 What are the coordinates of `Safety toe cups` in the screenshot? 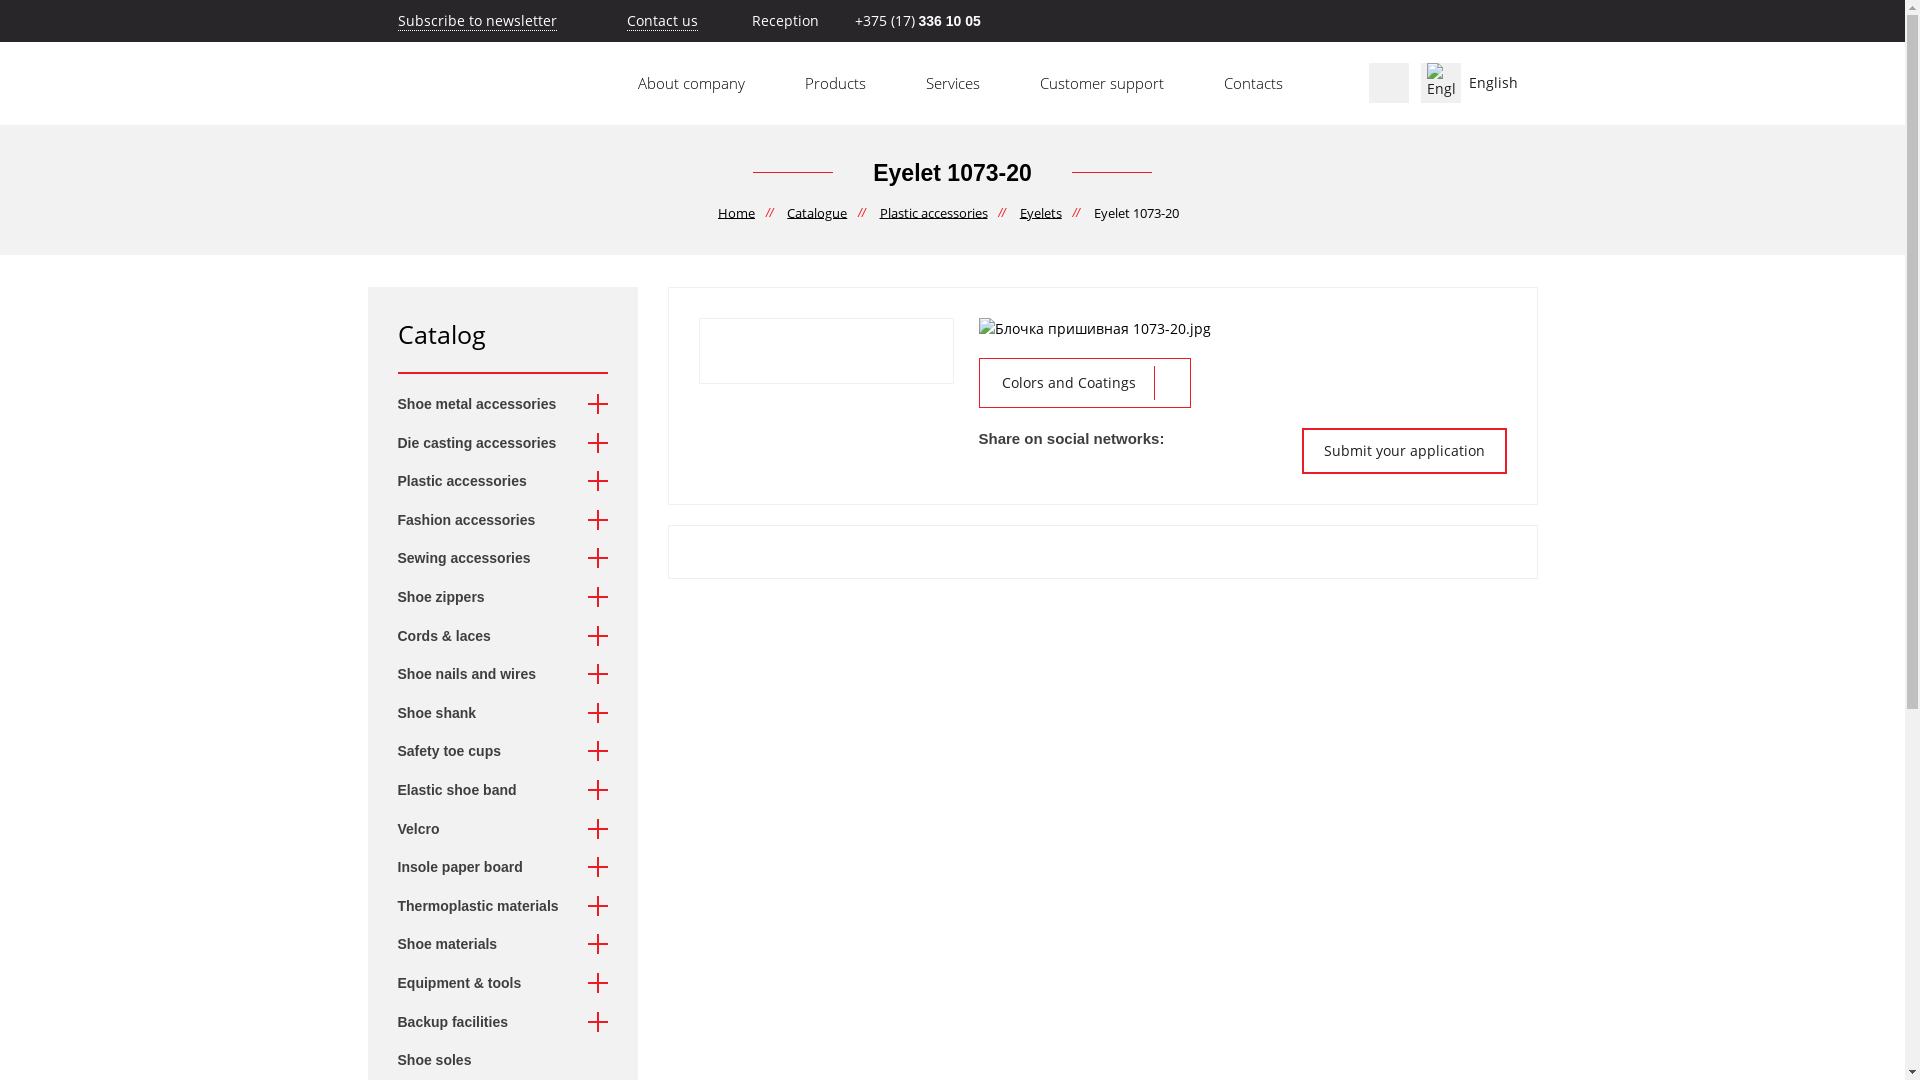 It's located at (462, 752).